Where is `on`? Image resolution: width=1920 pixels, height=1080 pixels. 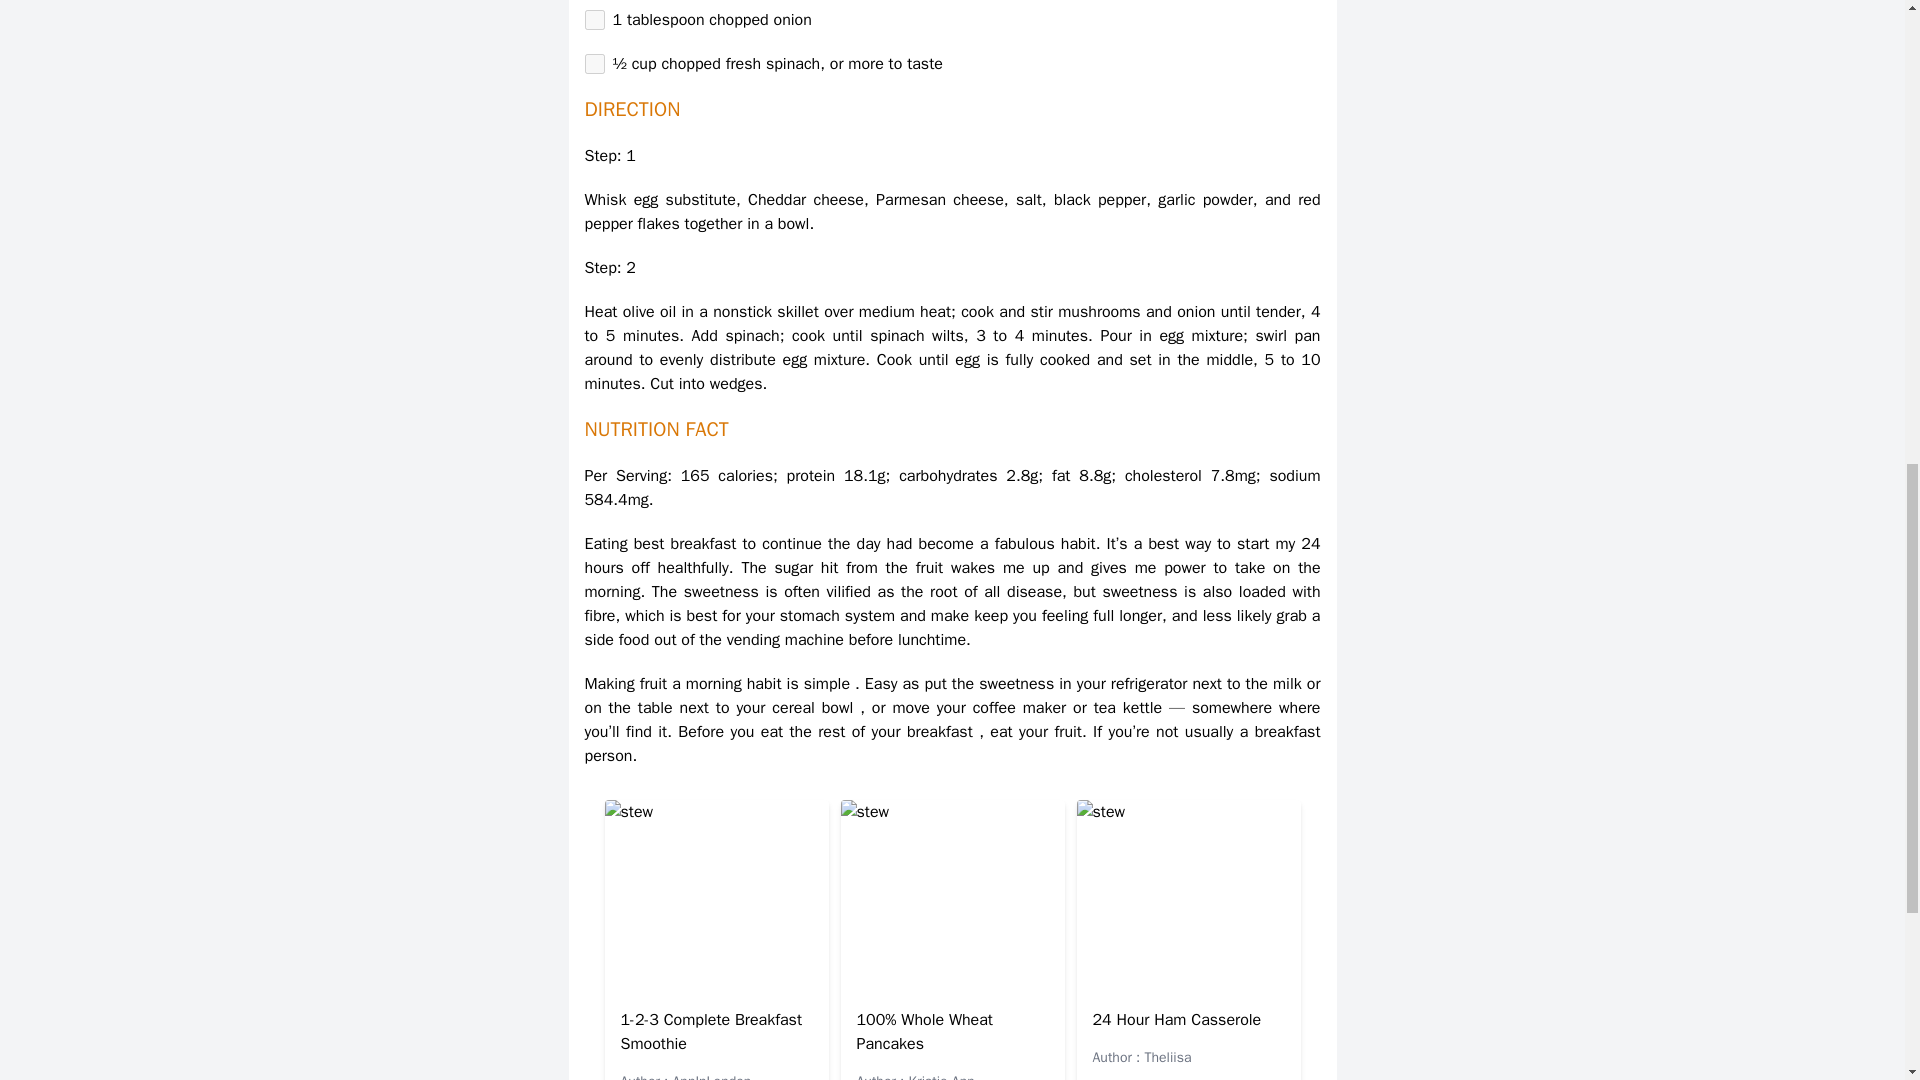 on is located at coordinates (594, 64).